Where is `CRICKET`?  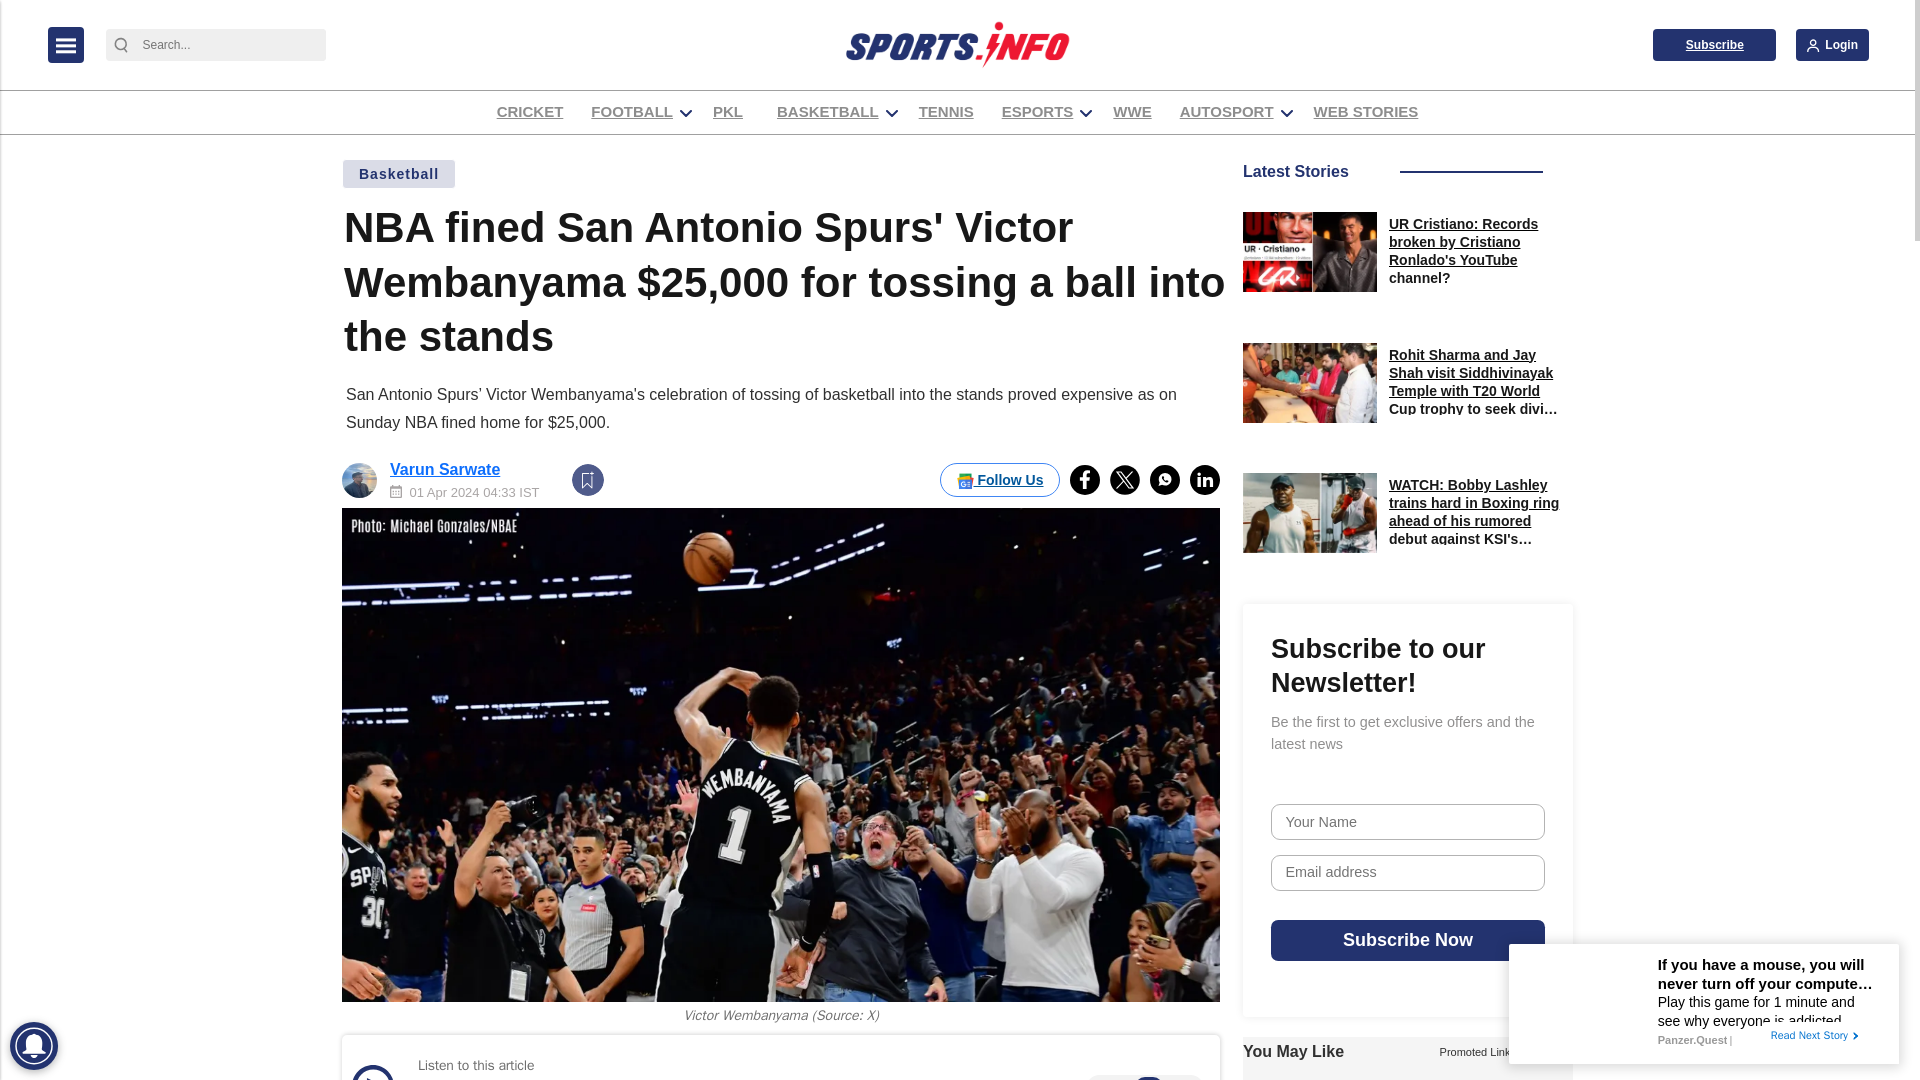 CRICKET is located at coordinates (530, 112).